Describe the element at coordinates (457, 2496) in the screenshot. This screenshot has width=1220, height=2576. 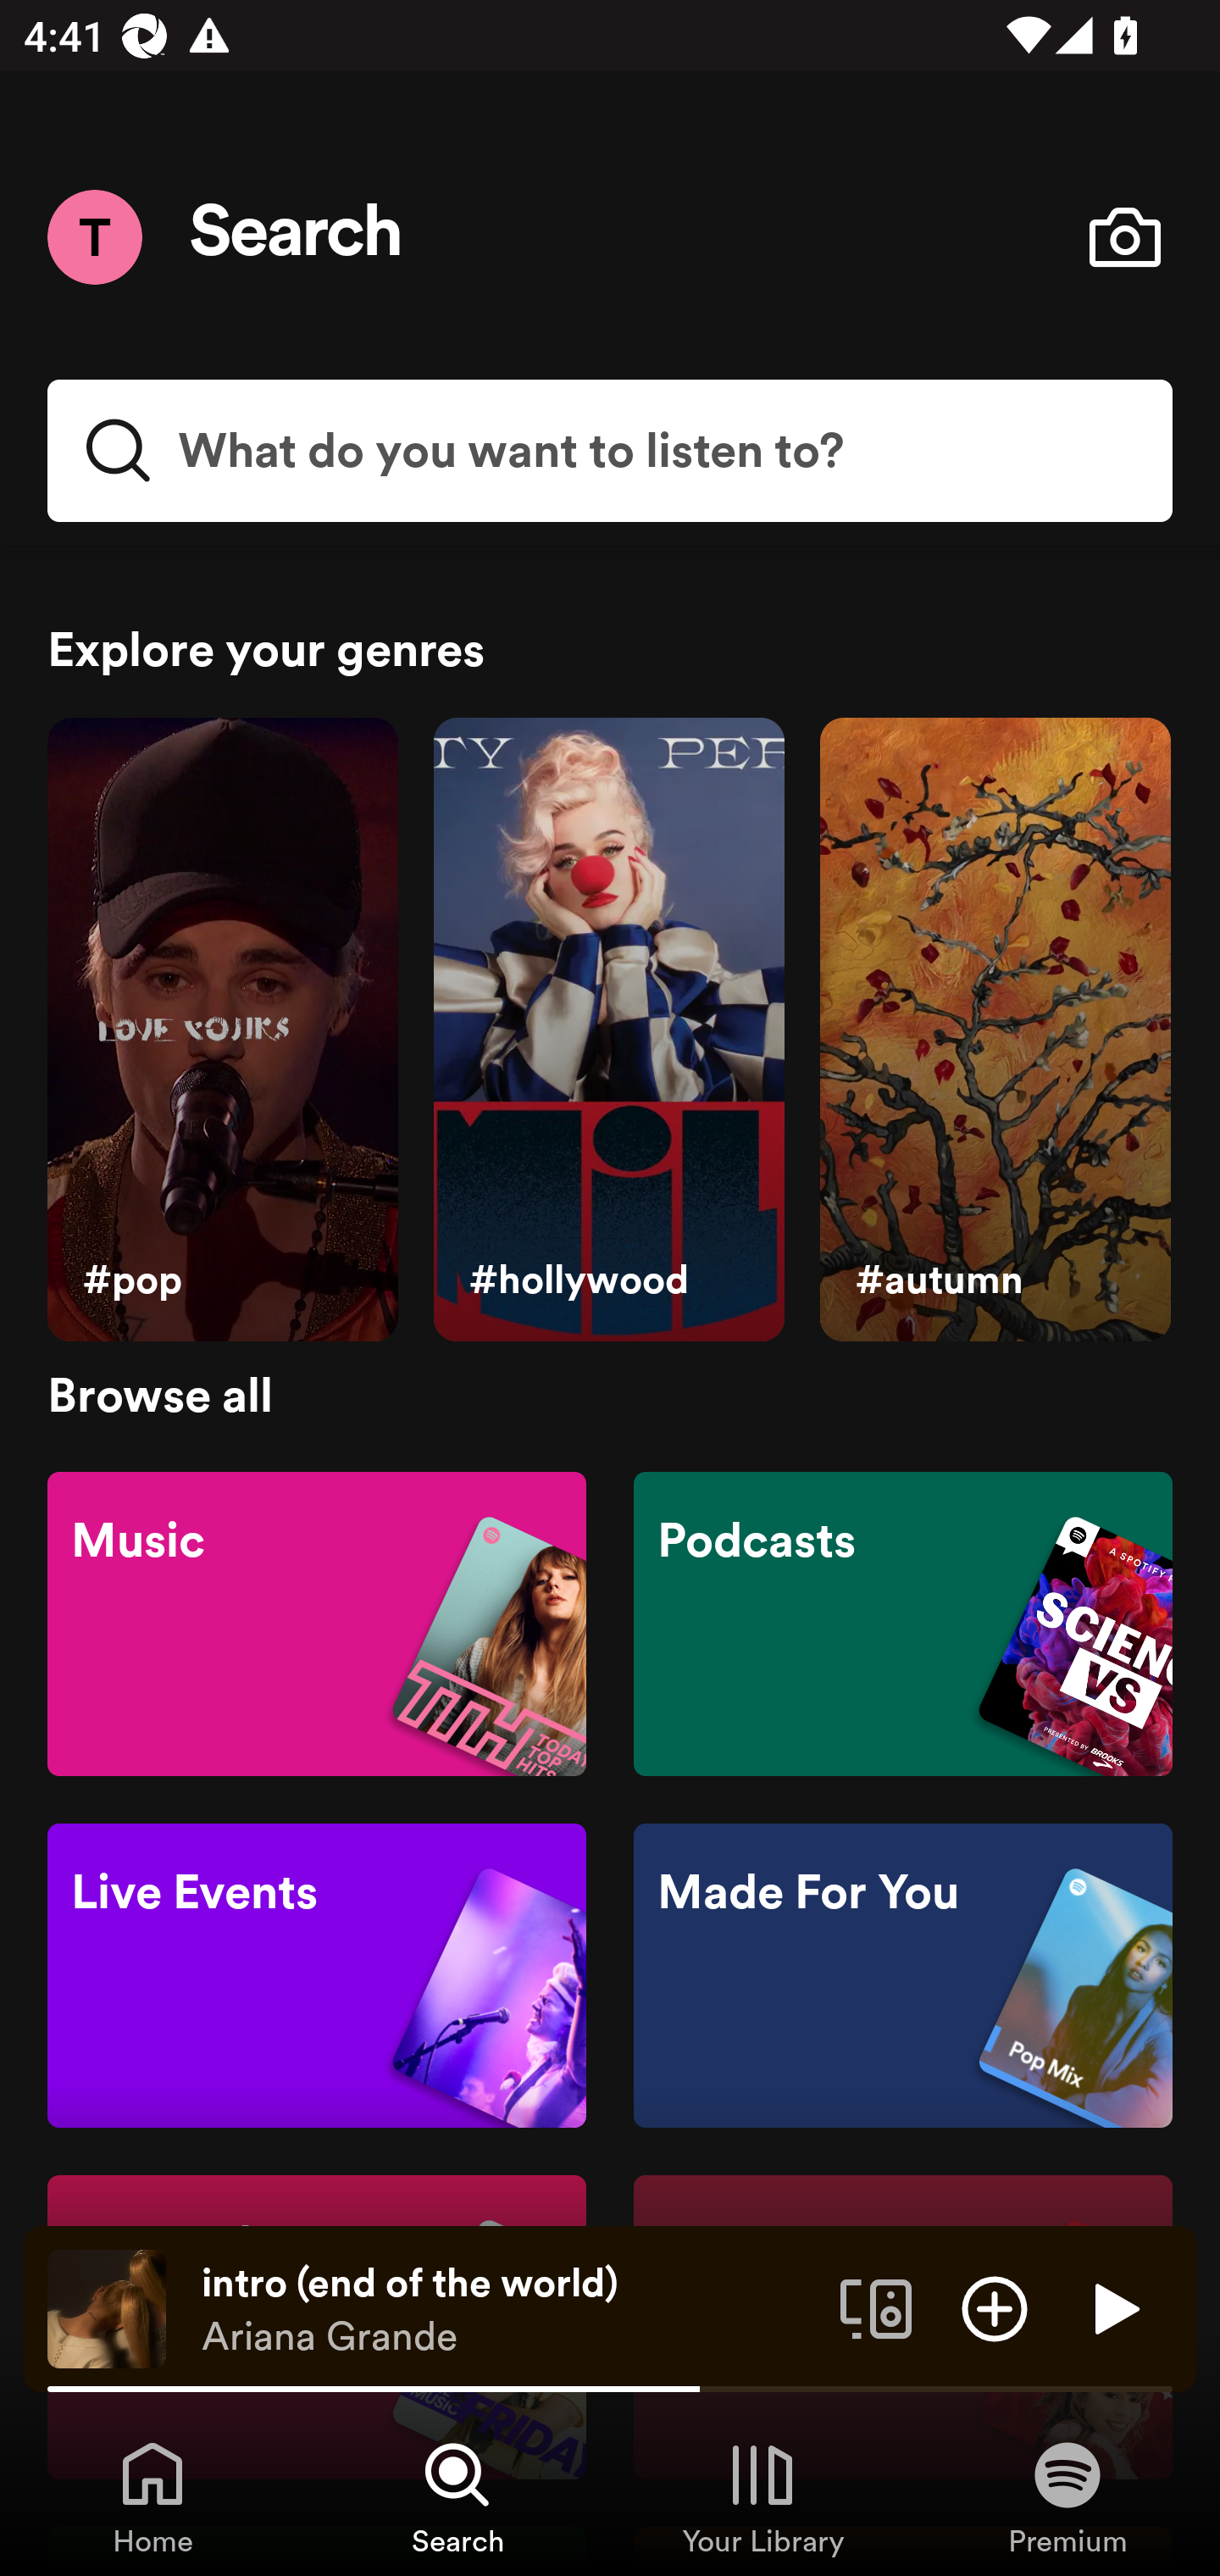
I see `Search, Tab 2 of 4 Search Search` at that location.